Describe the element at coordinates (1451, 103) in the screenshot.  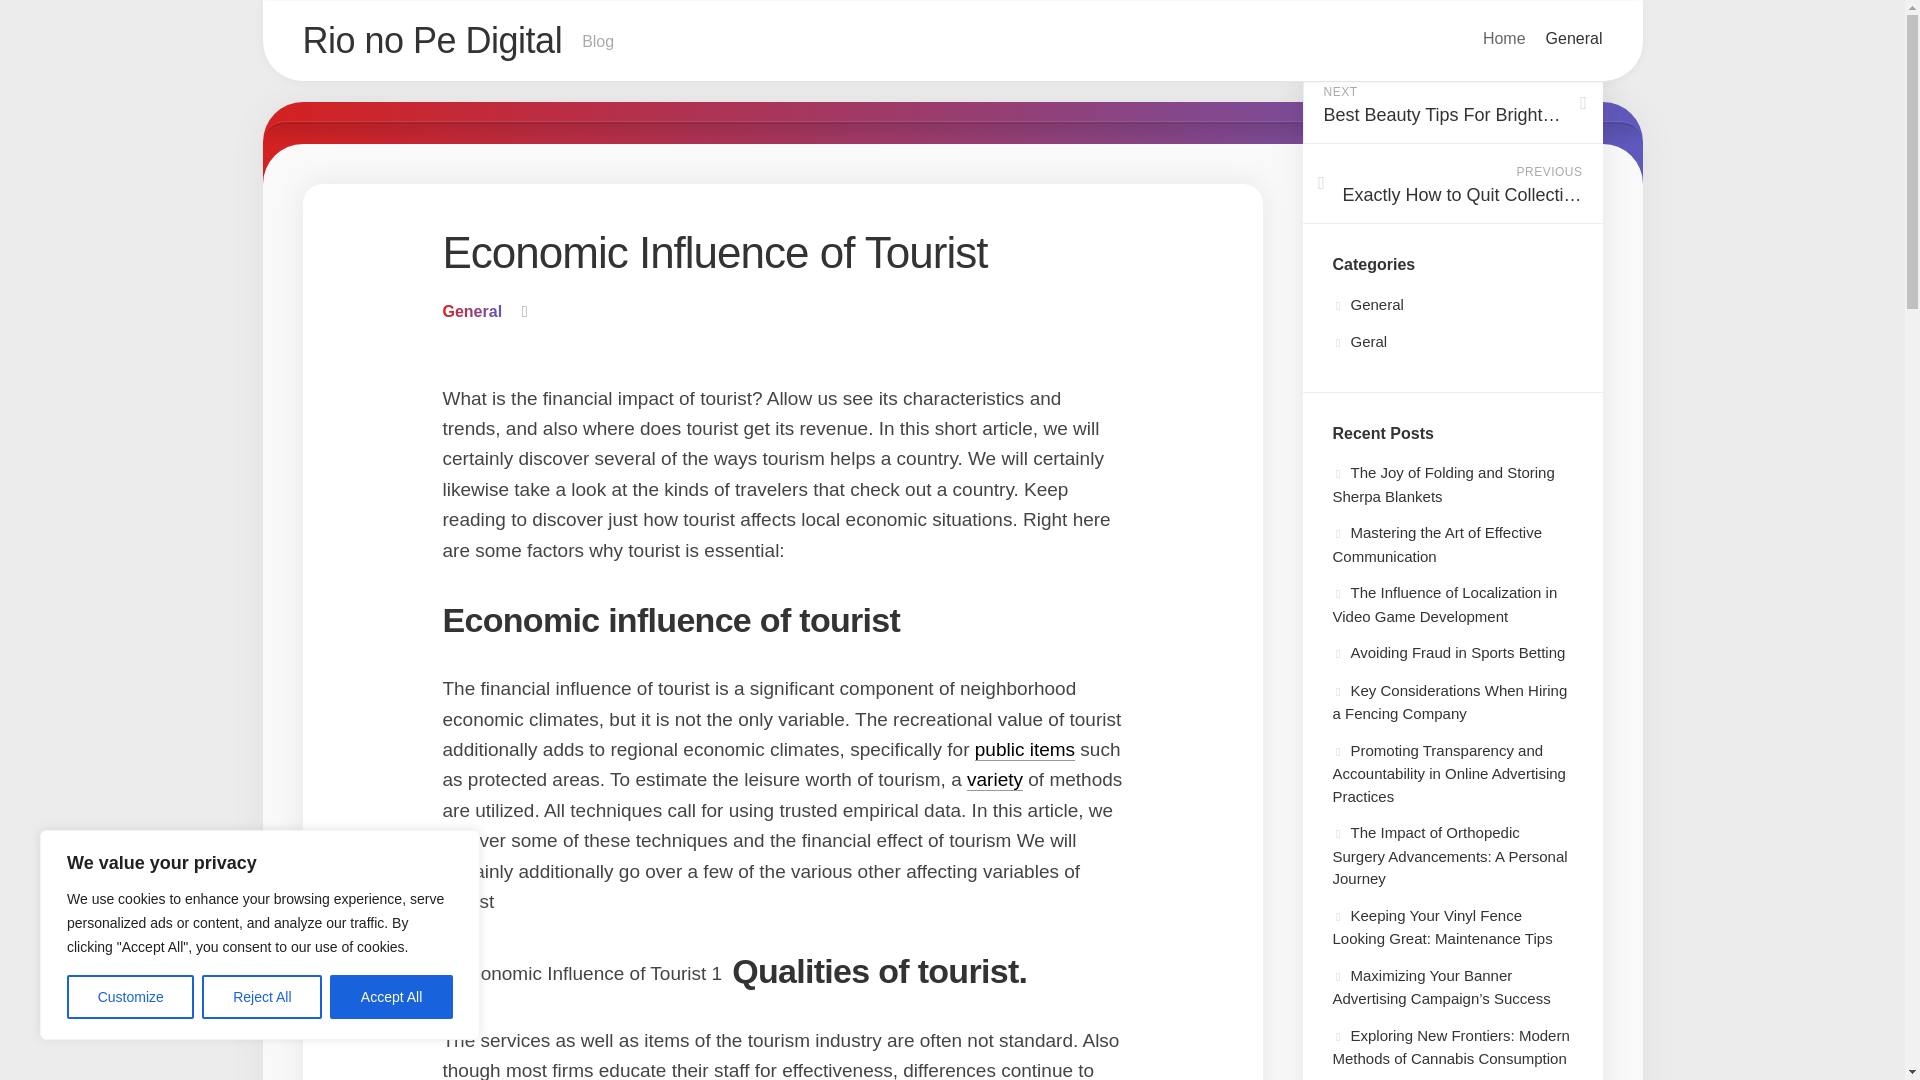
I see `Home` at that location.